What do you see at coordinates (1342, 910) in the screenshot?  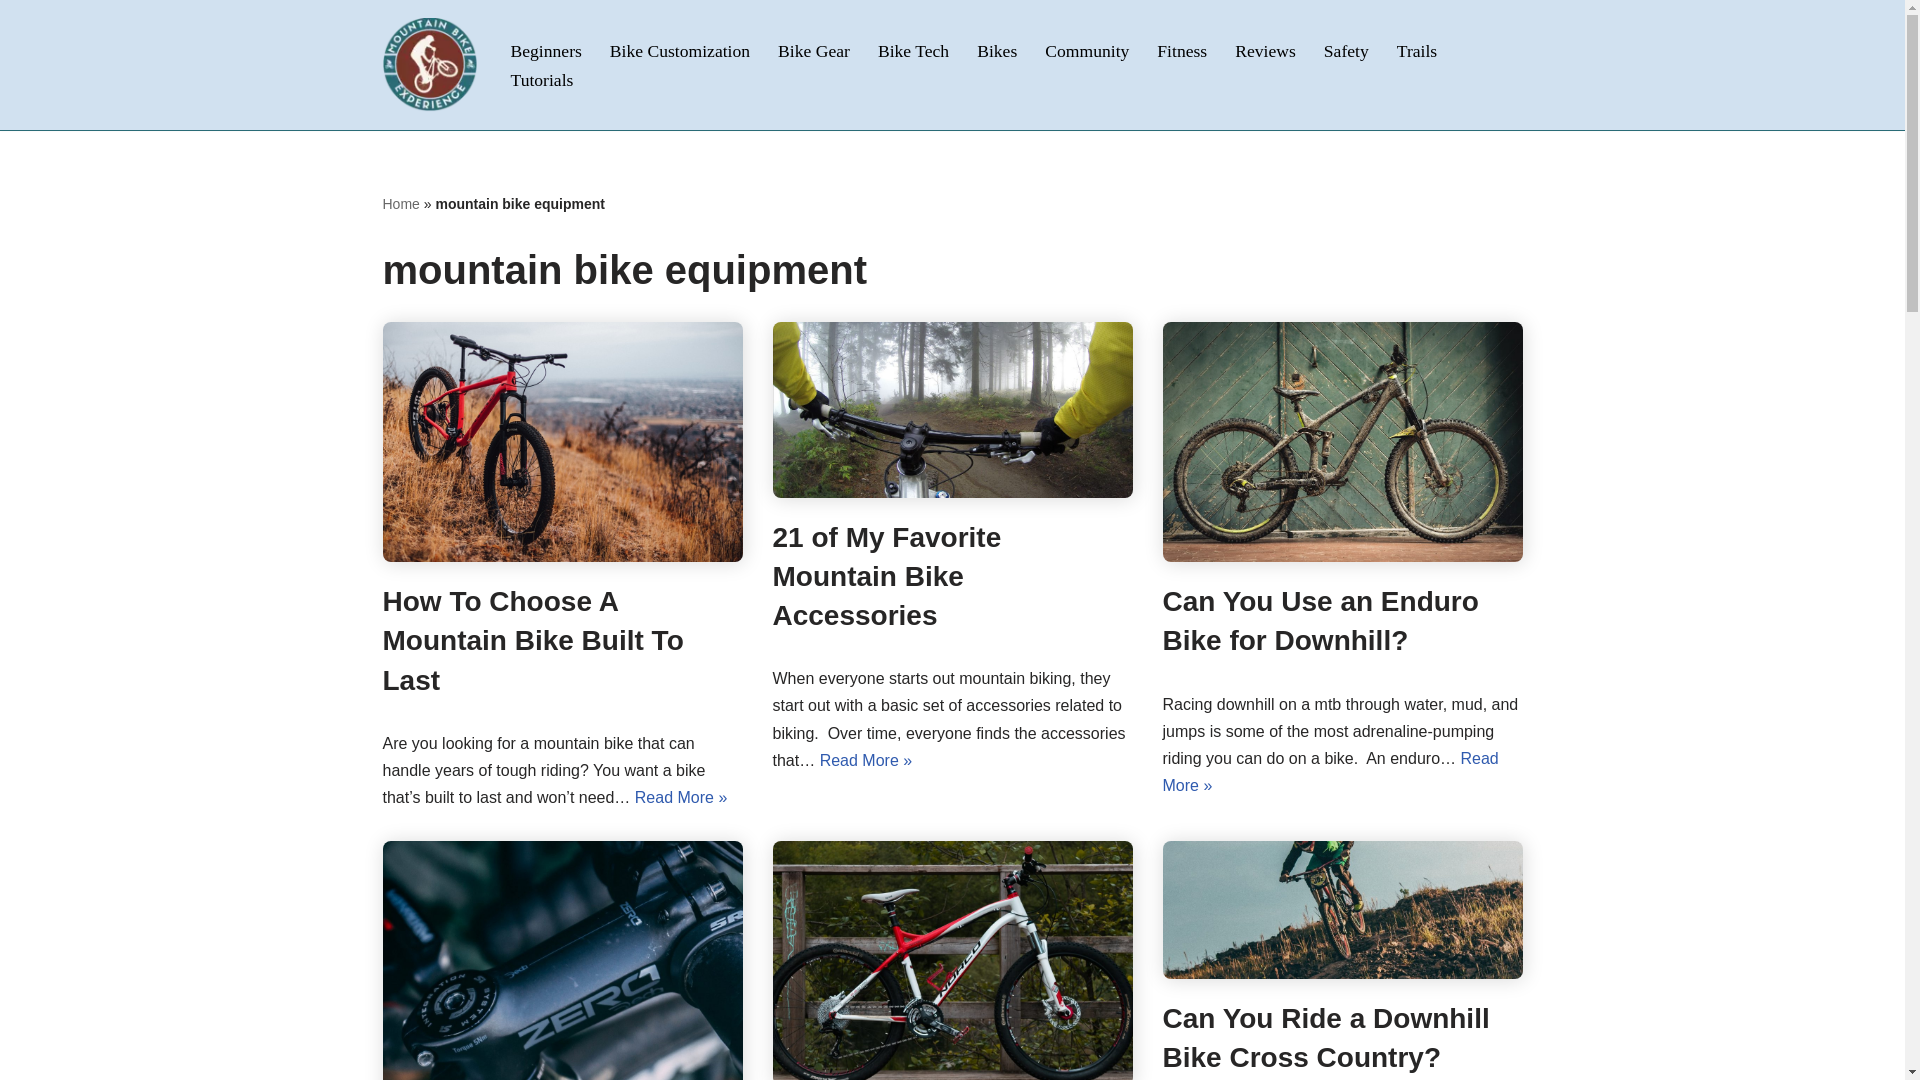 I see `Can You Ride a Downhill Bike Cross Country?` at bounding box center [1342, 910].